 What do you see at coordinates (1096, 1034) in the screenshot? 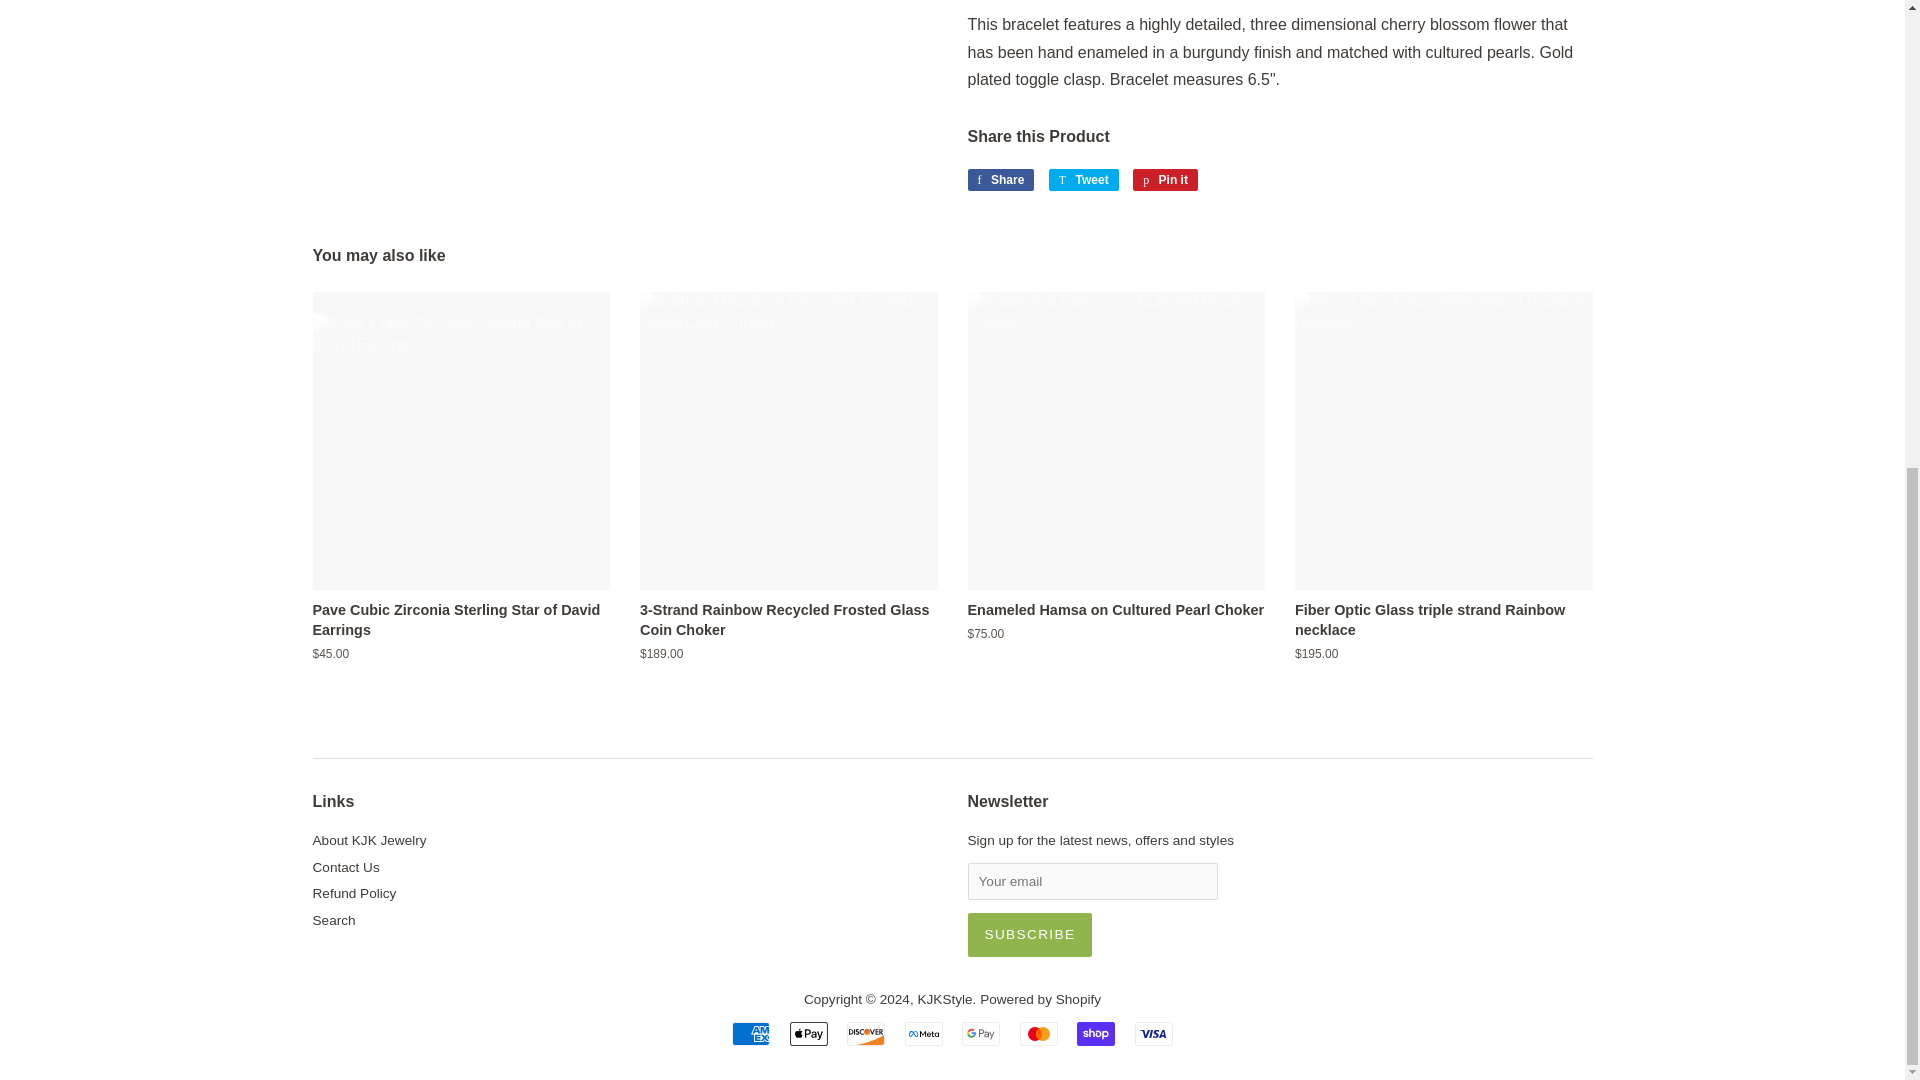
I see `Shop Pay` at bounding box center [1096, 1034].